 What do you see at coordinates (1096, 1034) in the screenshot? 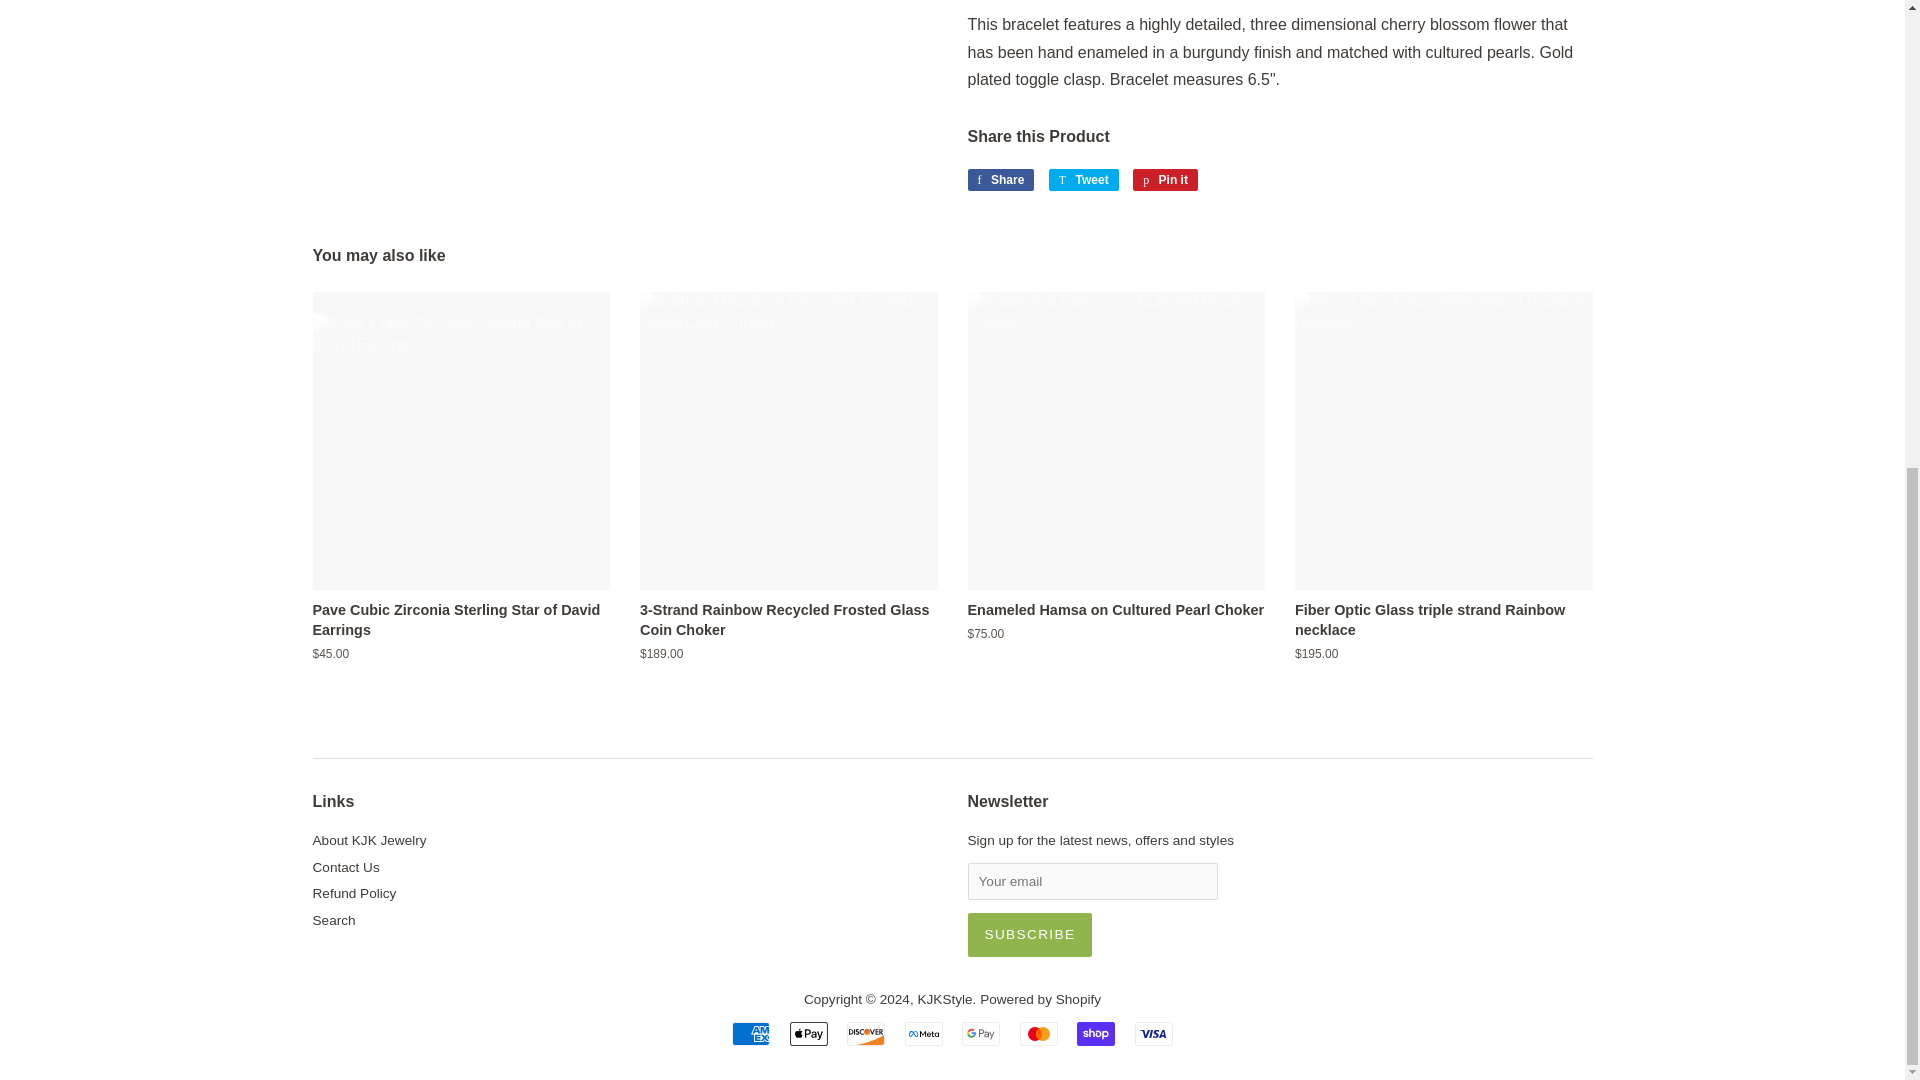
I see `Shop Pay` at bounding box center [1096, 1034].